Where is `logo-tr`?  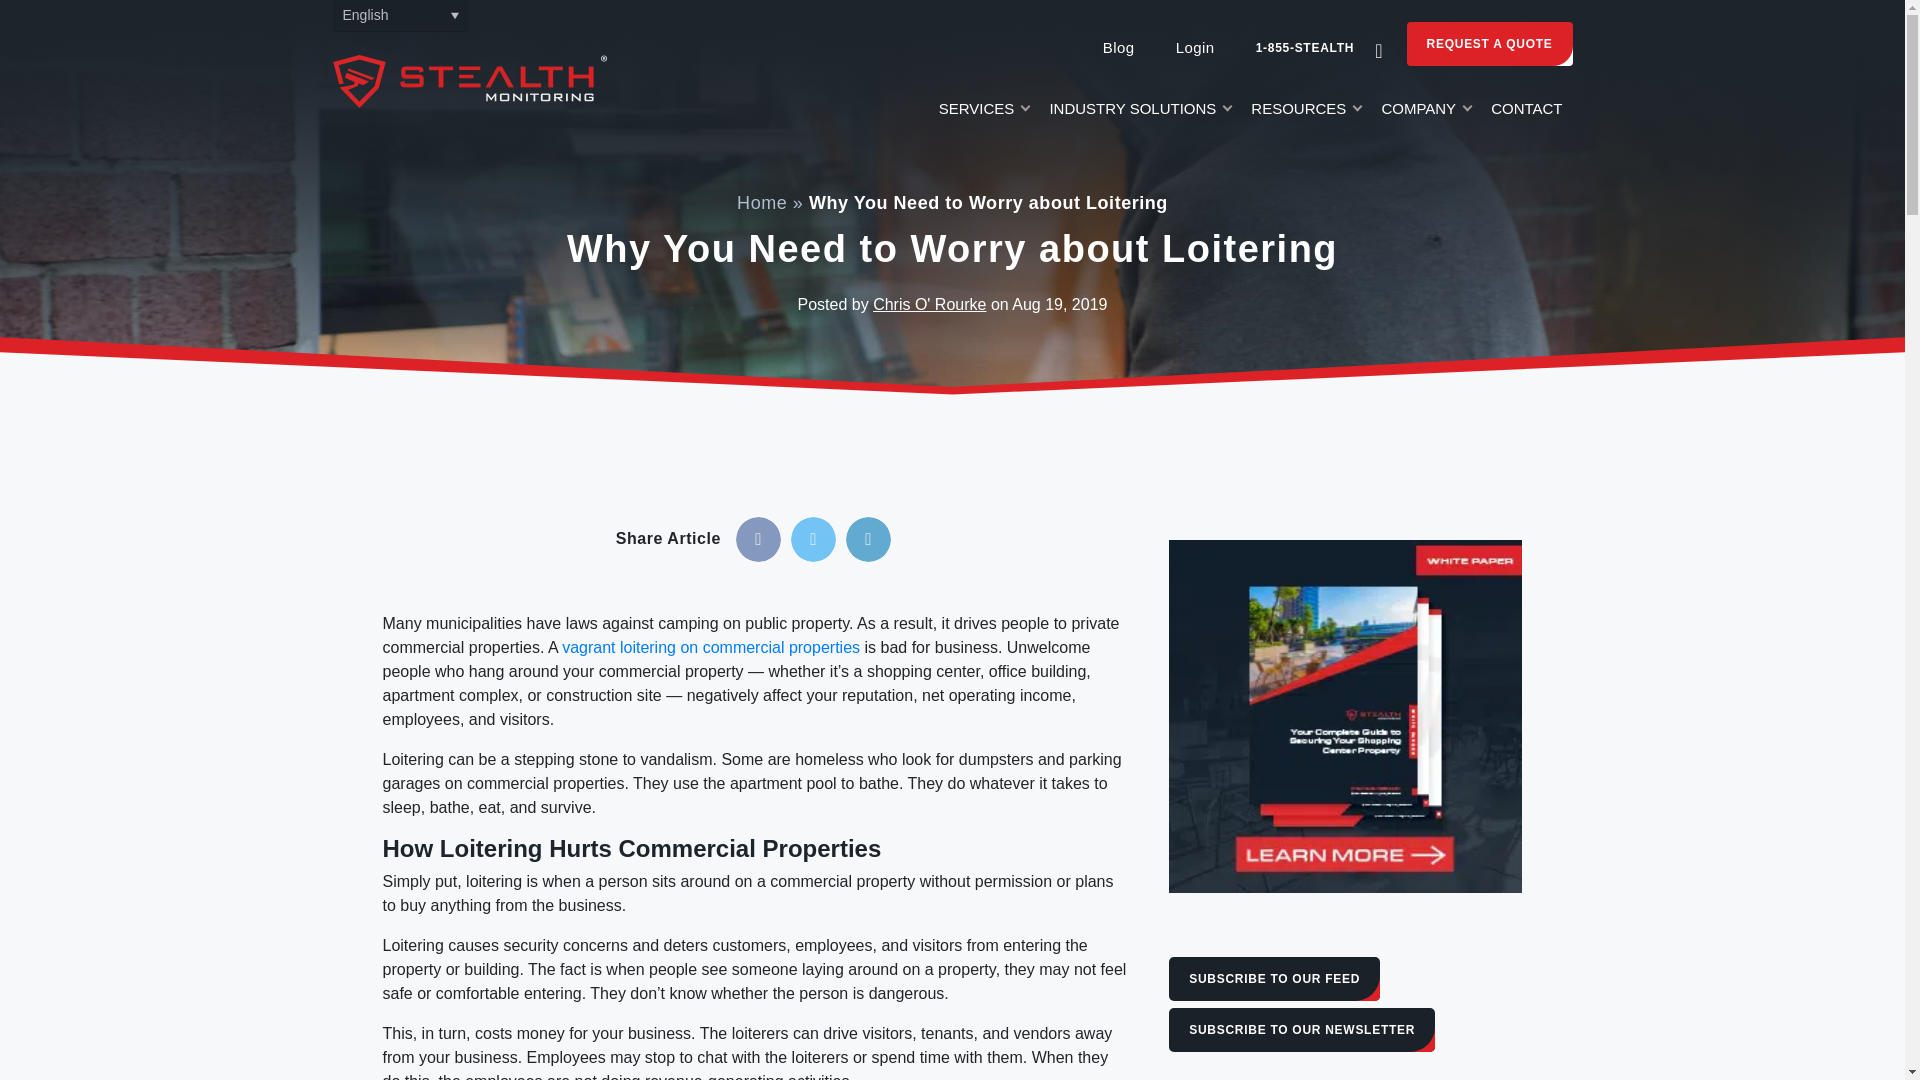
logo-tr is located at coordinates (469, 80).